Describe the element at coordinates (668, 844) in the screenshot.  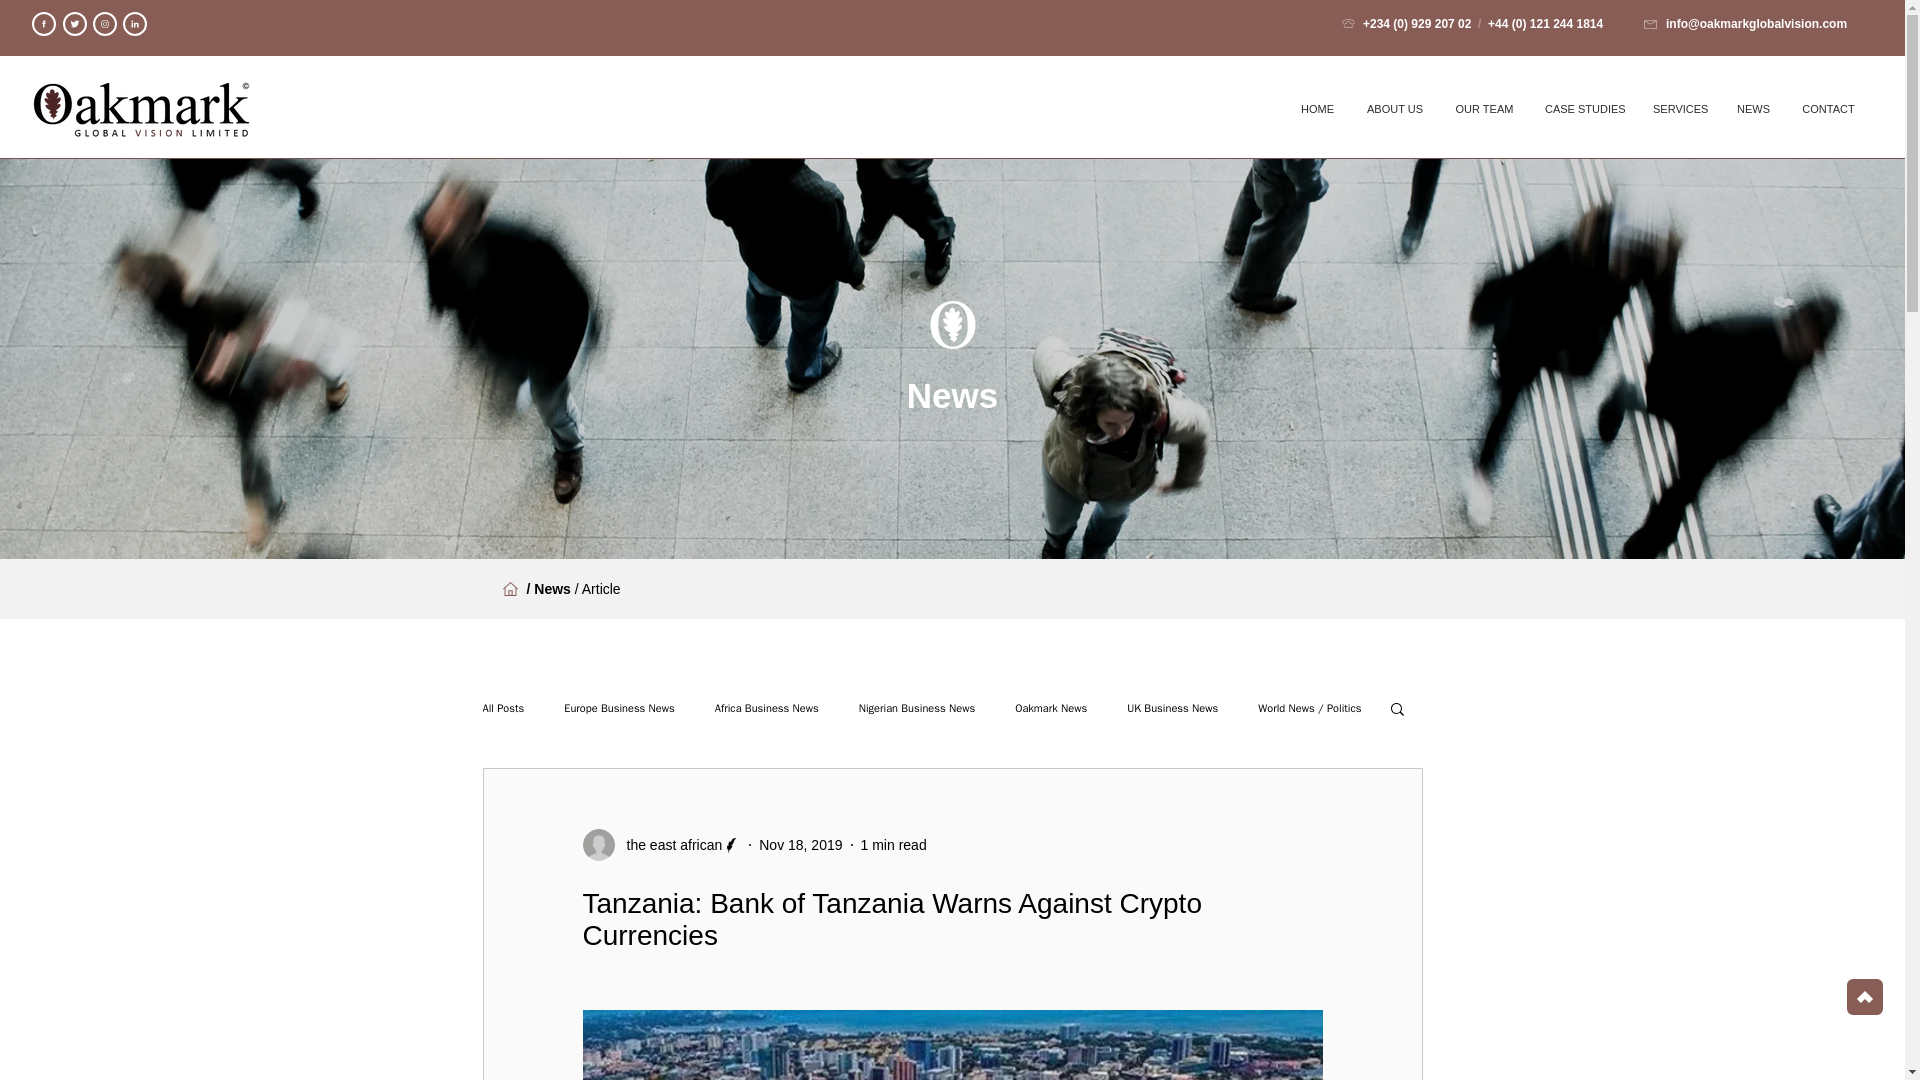
I see `the east african` at that location.